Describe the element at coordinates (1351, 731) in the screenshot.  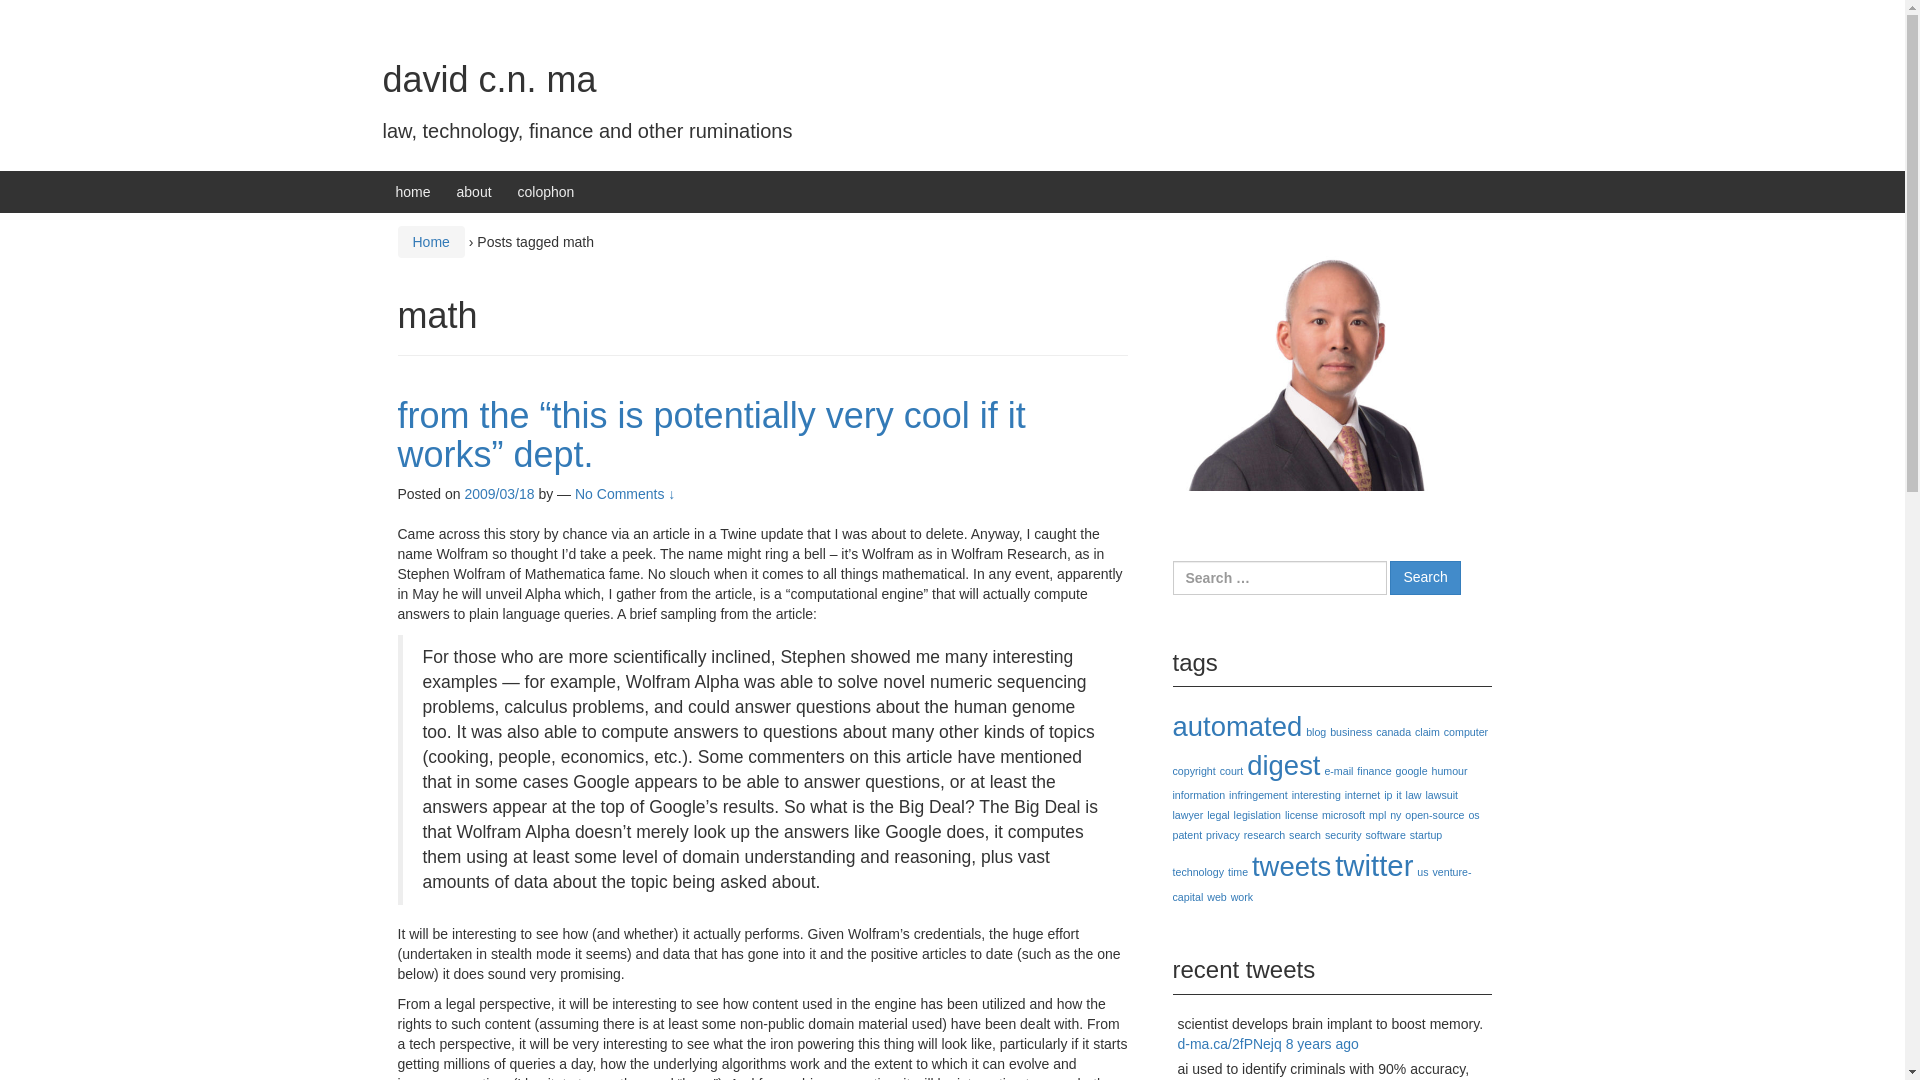
I see `14 topics` at that location.